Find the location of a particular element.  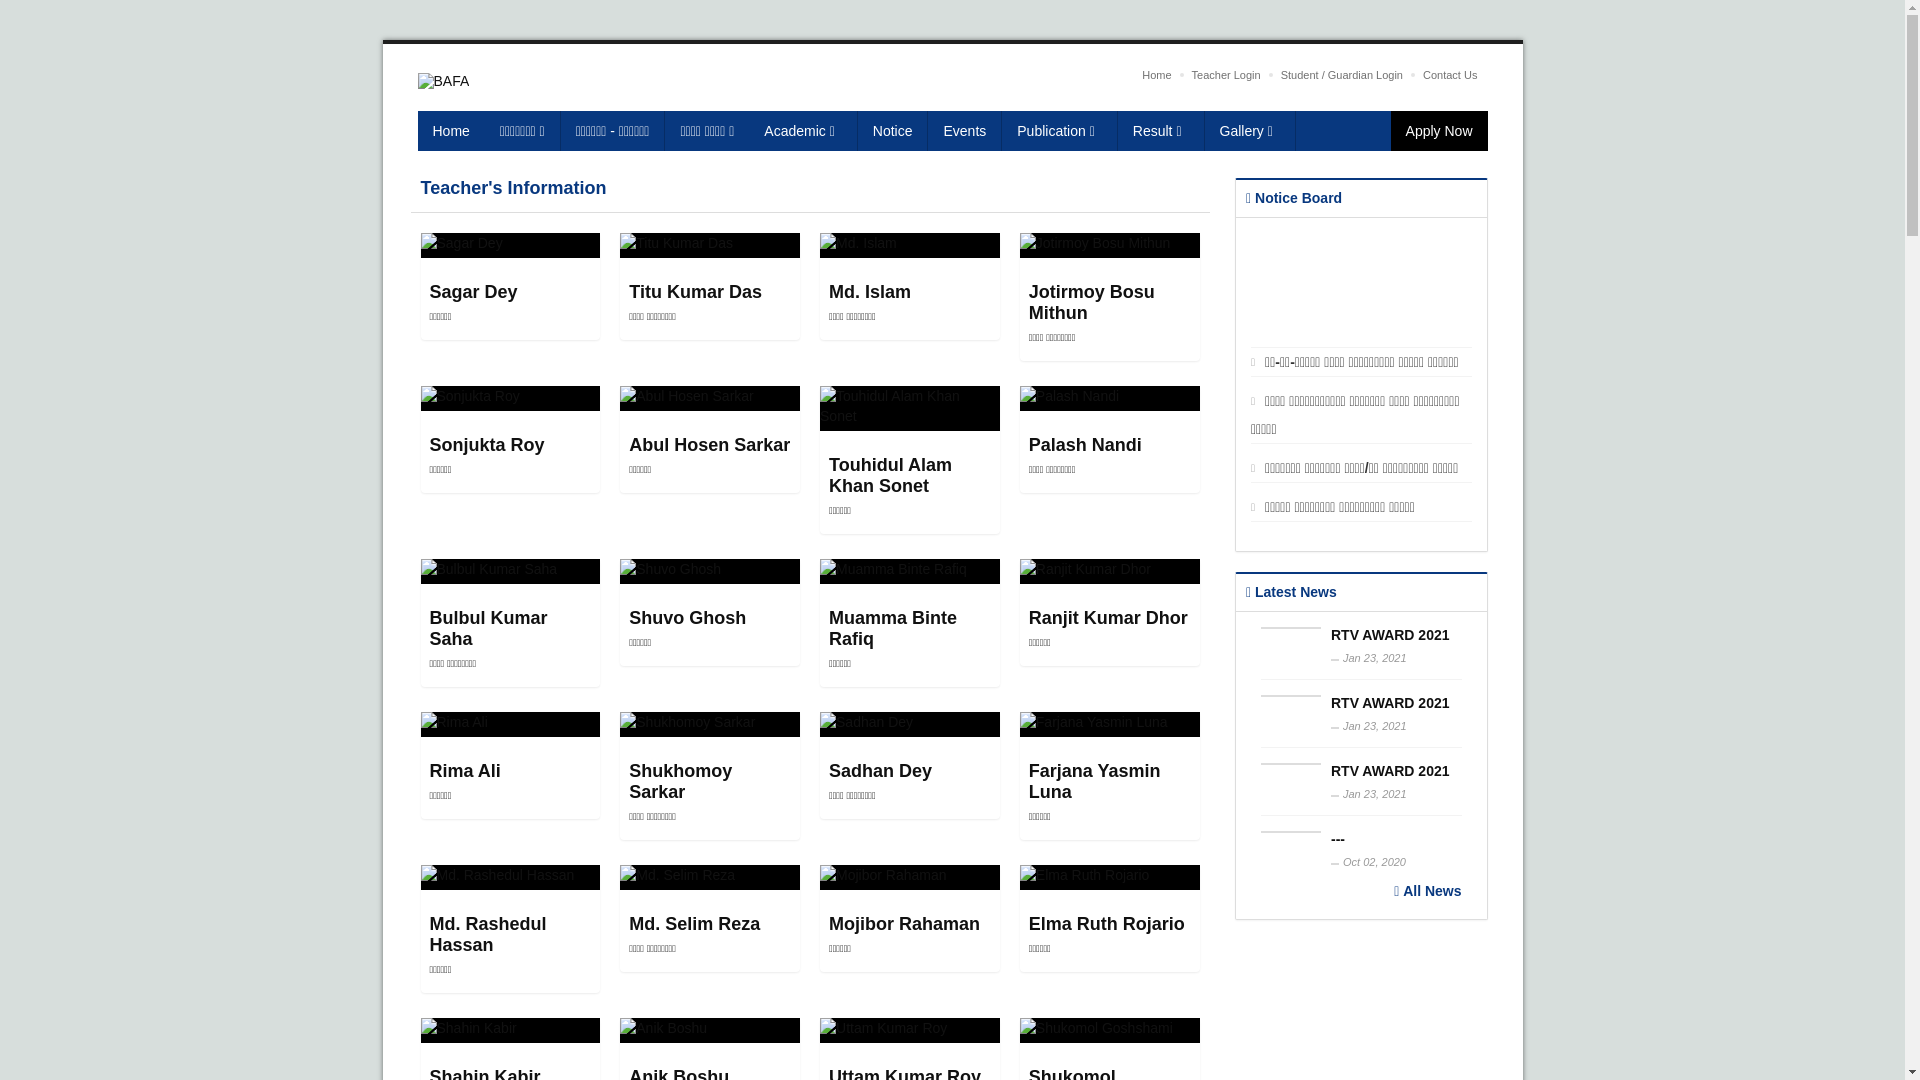

Abul Hosen Sarkar is located at coordinates (710, 445).